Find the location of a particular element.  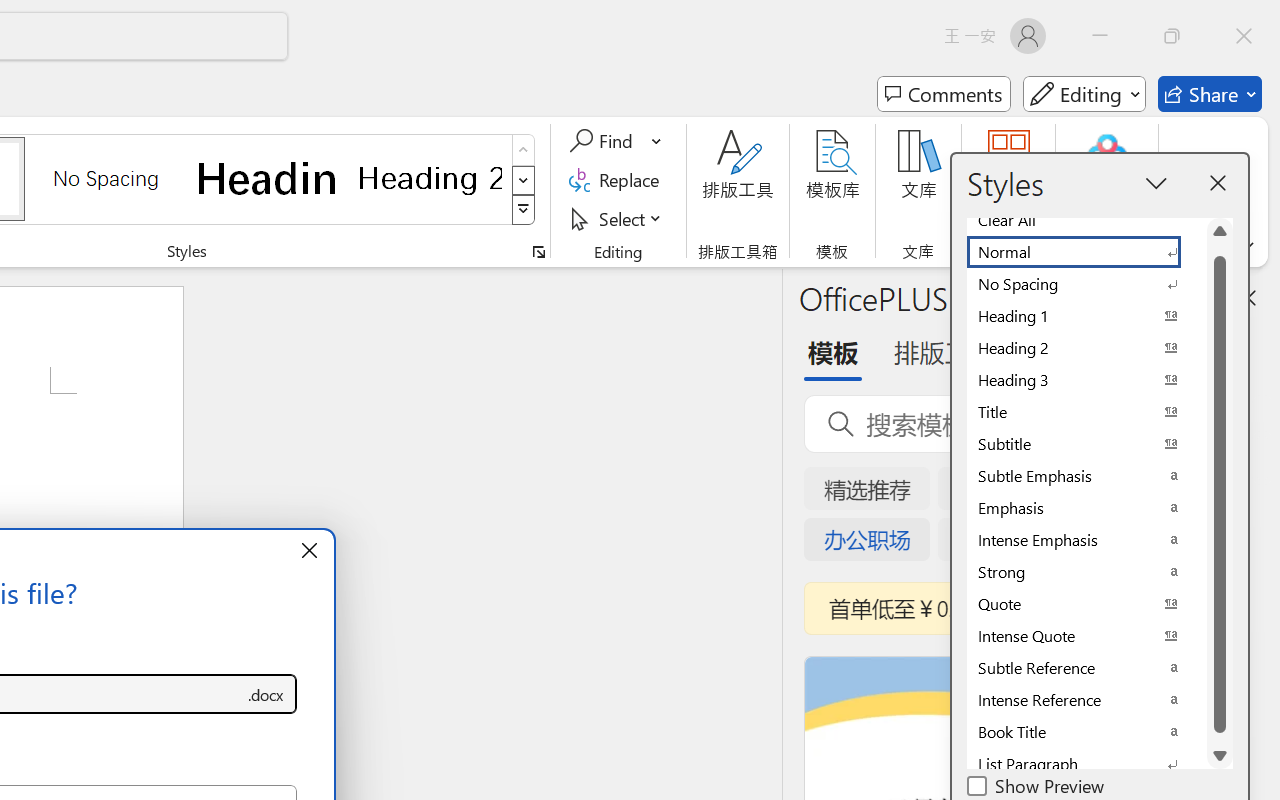

Clear All is located at coordinates (1086, 220).